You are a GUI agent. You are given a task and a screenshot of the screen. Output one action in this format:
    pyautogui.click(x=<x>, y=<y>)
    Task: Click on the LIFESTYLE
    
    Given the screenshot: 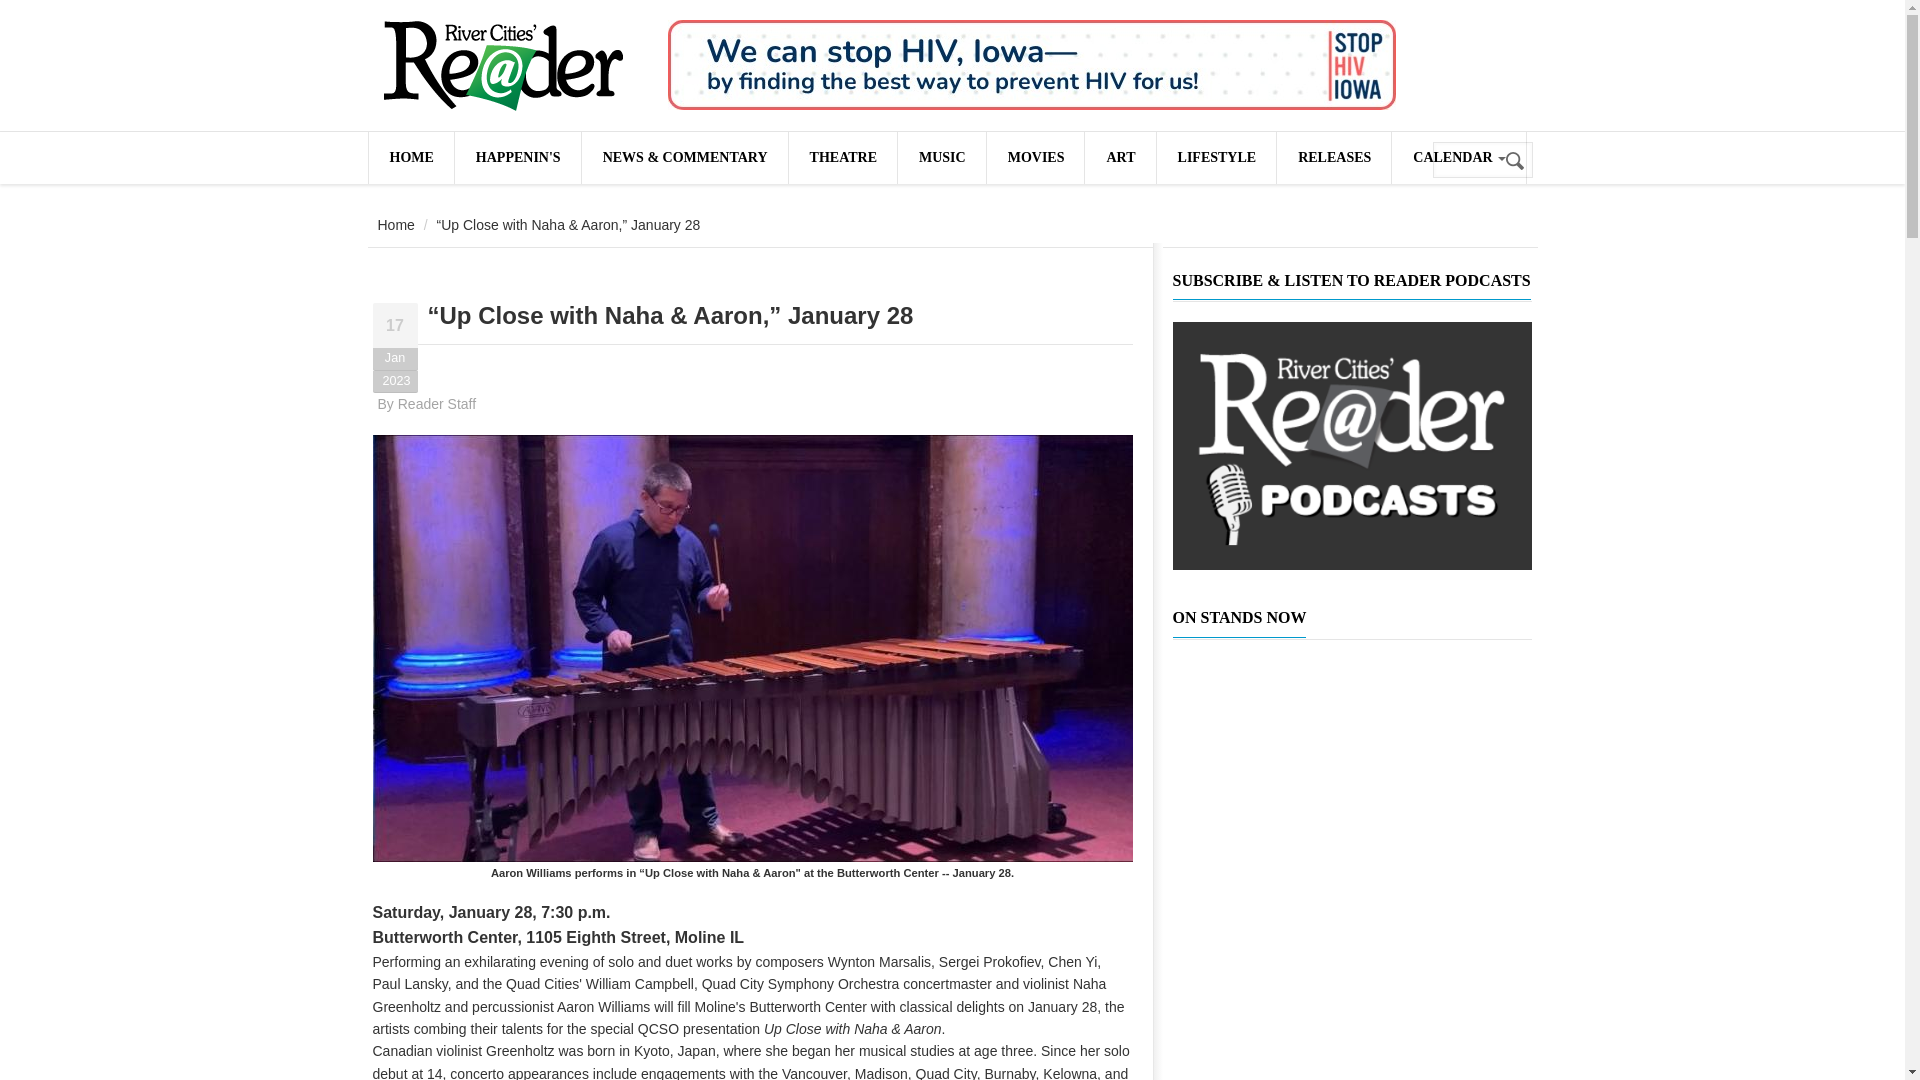 What is the action you would take?
    pyautogui.click(x=1216, y=157)
    